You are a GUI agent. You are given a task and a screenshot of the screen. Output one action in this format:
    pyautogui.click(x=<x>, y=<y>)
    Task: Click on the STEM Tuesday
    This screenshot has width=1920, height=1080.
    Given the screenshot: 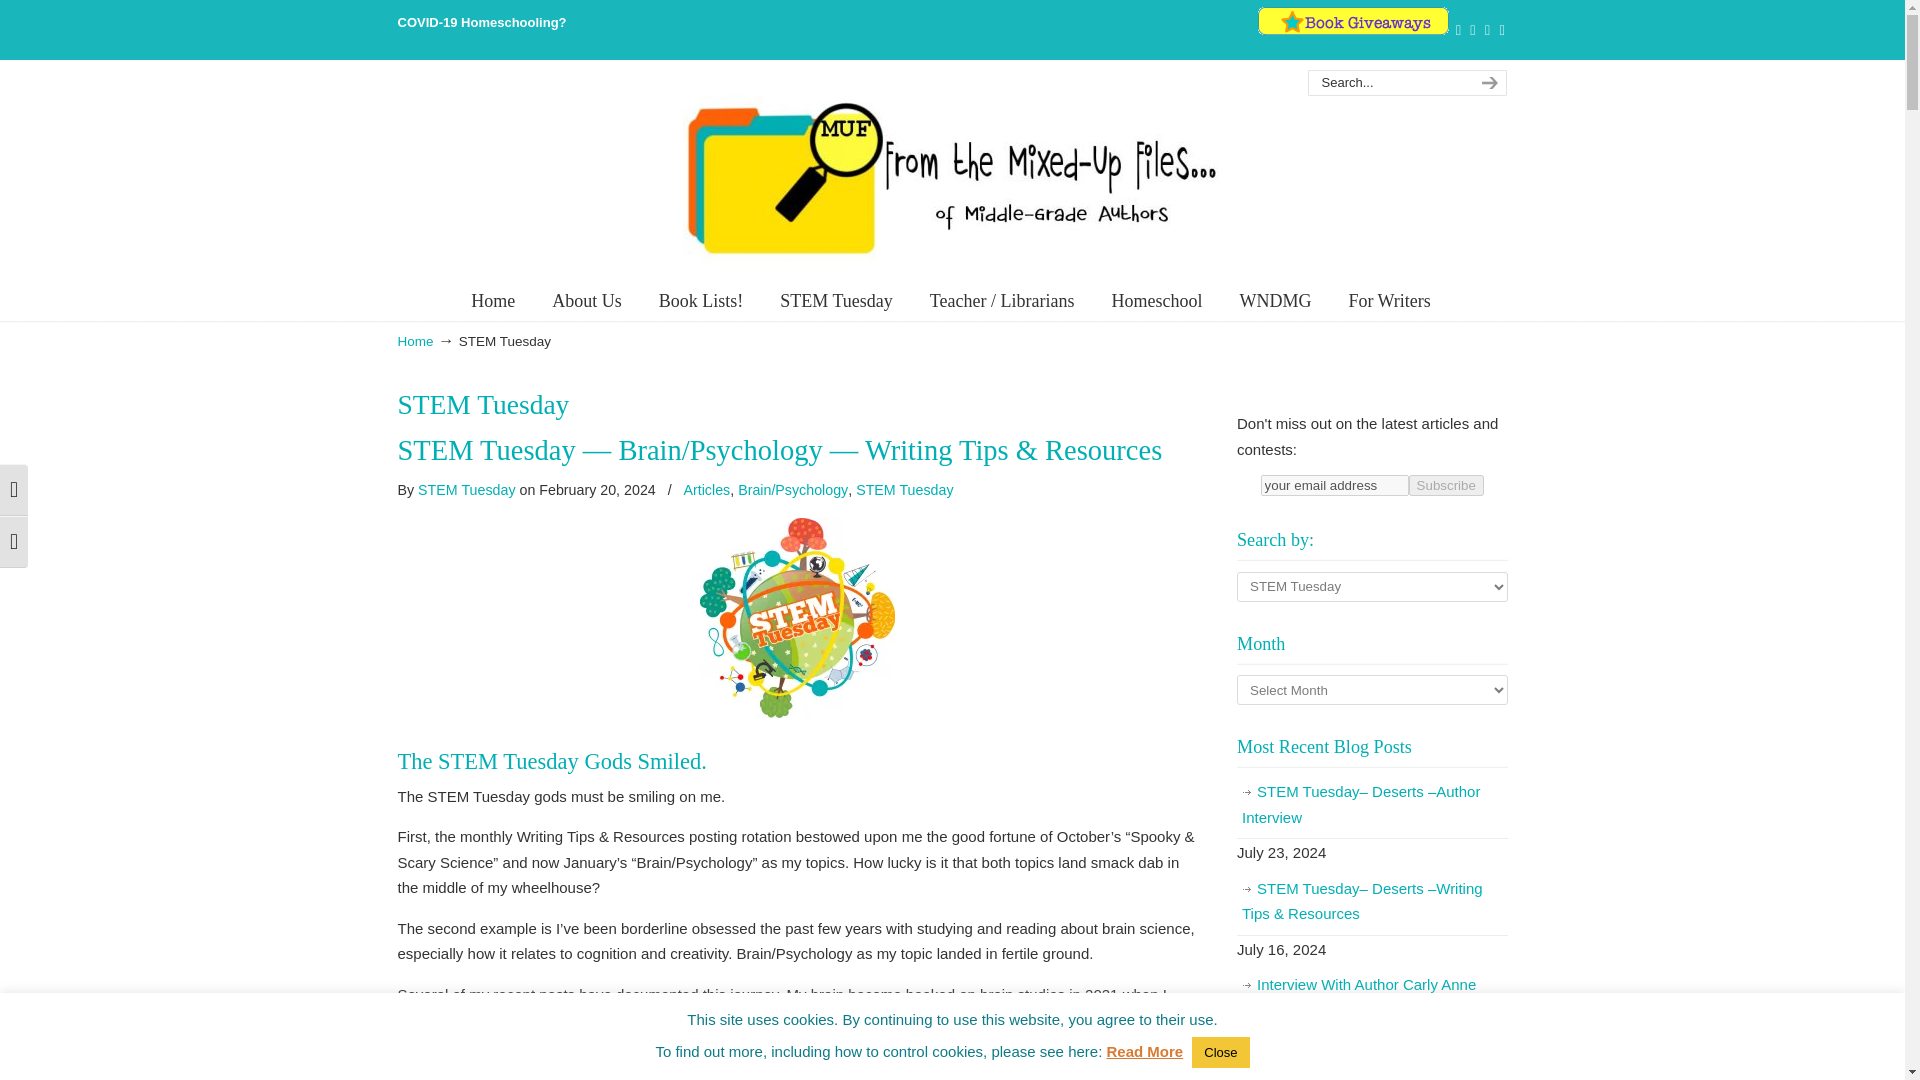 What is the action you would take?
    pyautogui.click(x=836, y=300)
    